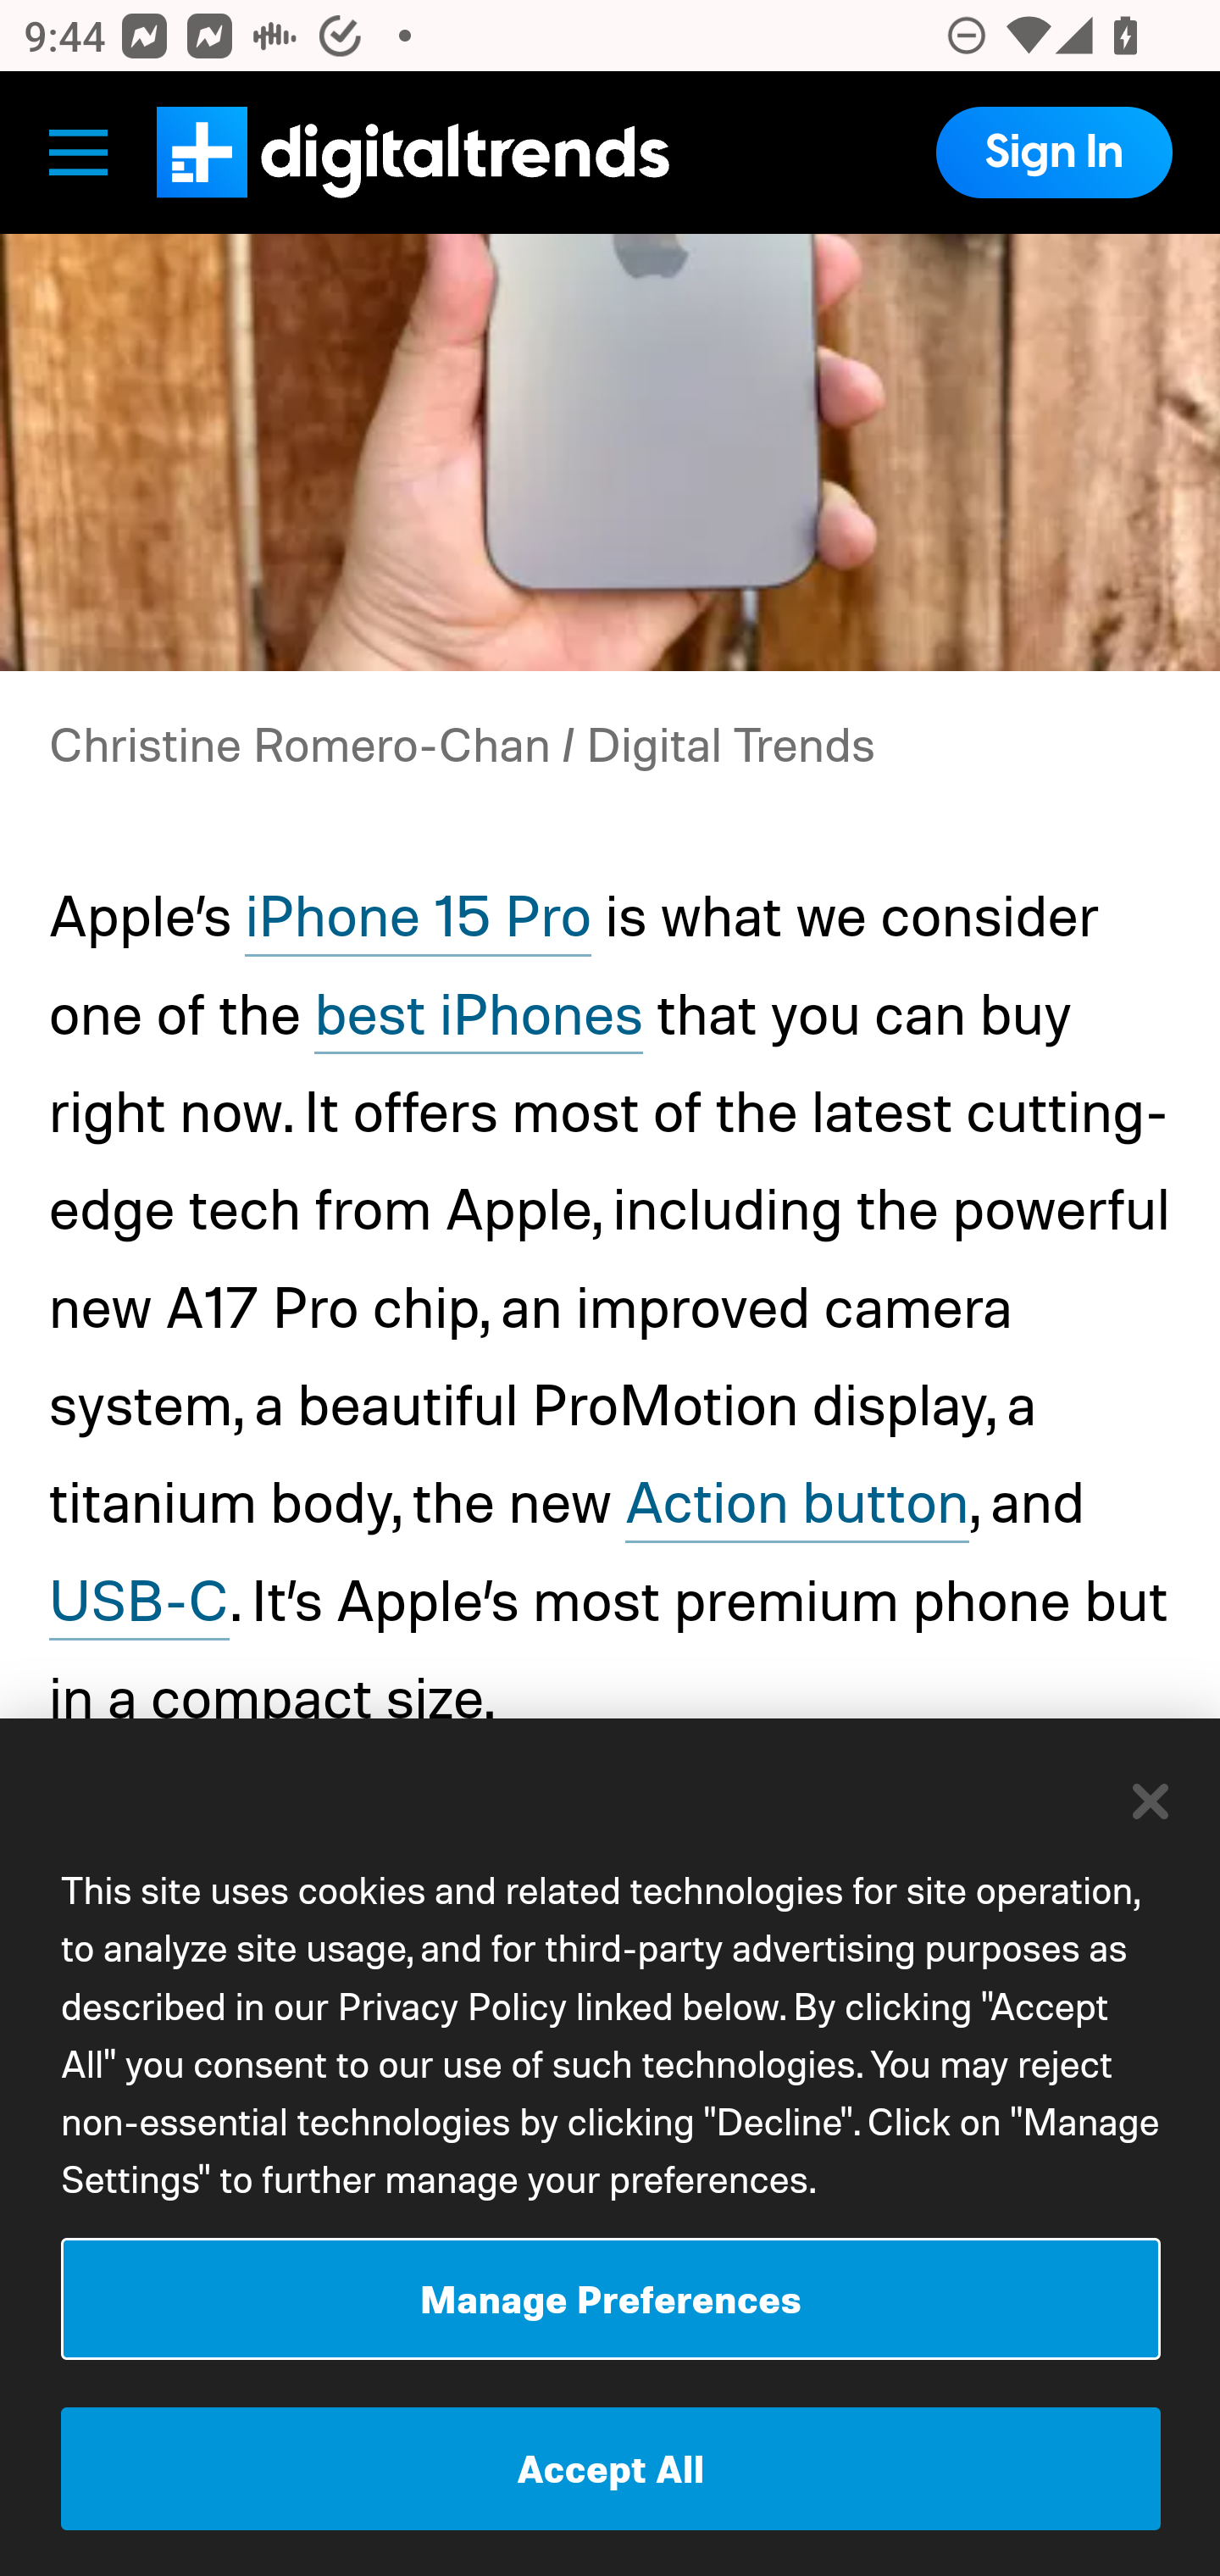 Image resolution: width=1220 pixels, height=2576 pixels. Describe the element at coordinates (139, 1603) in the screenshot. I see `USB-C` at that location.